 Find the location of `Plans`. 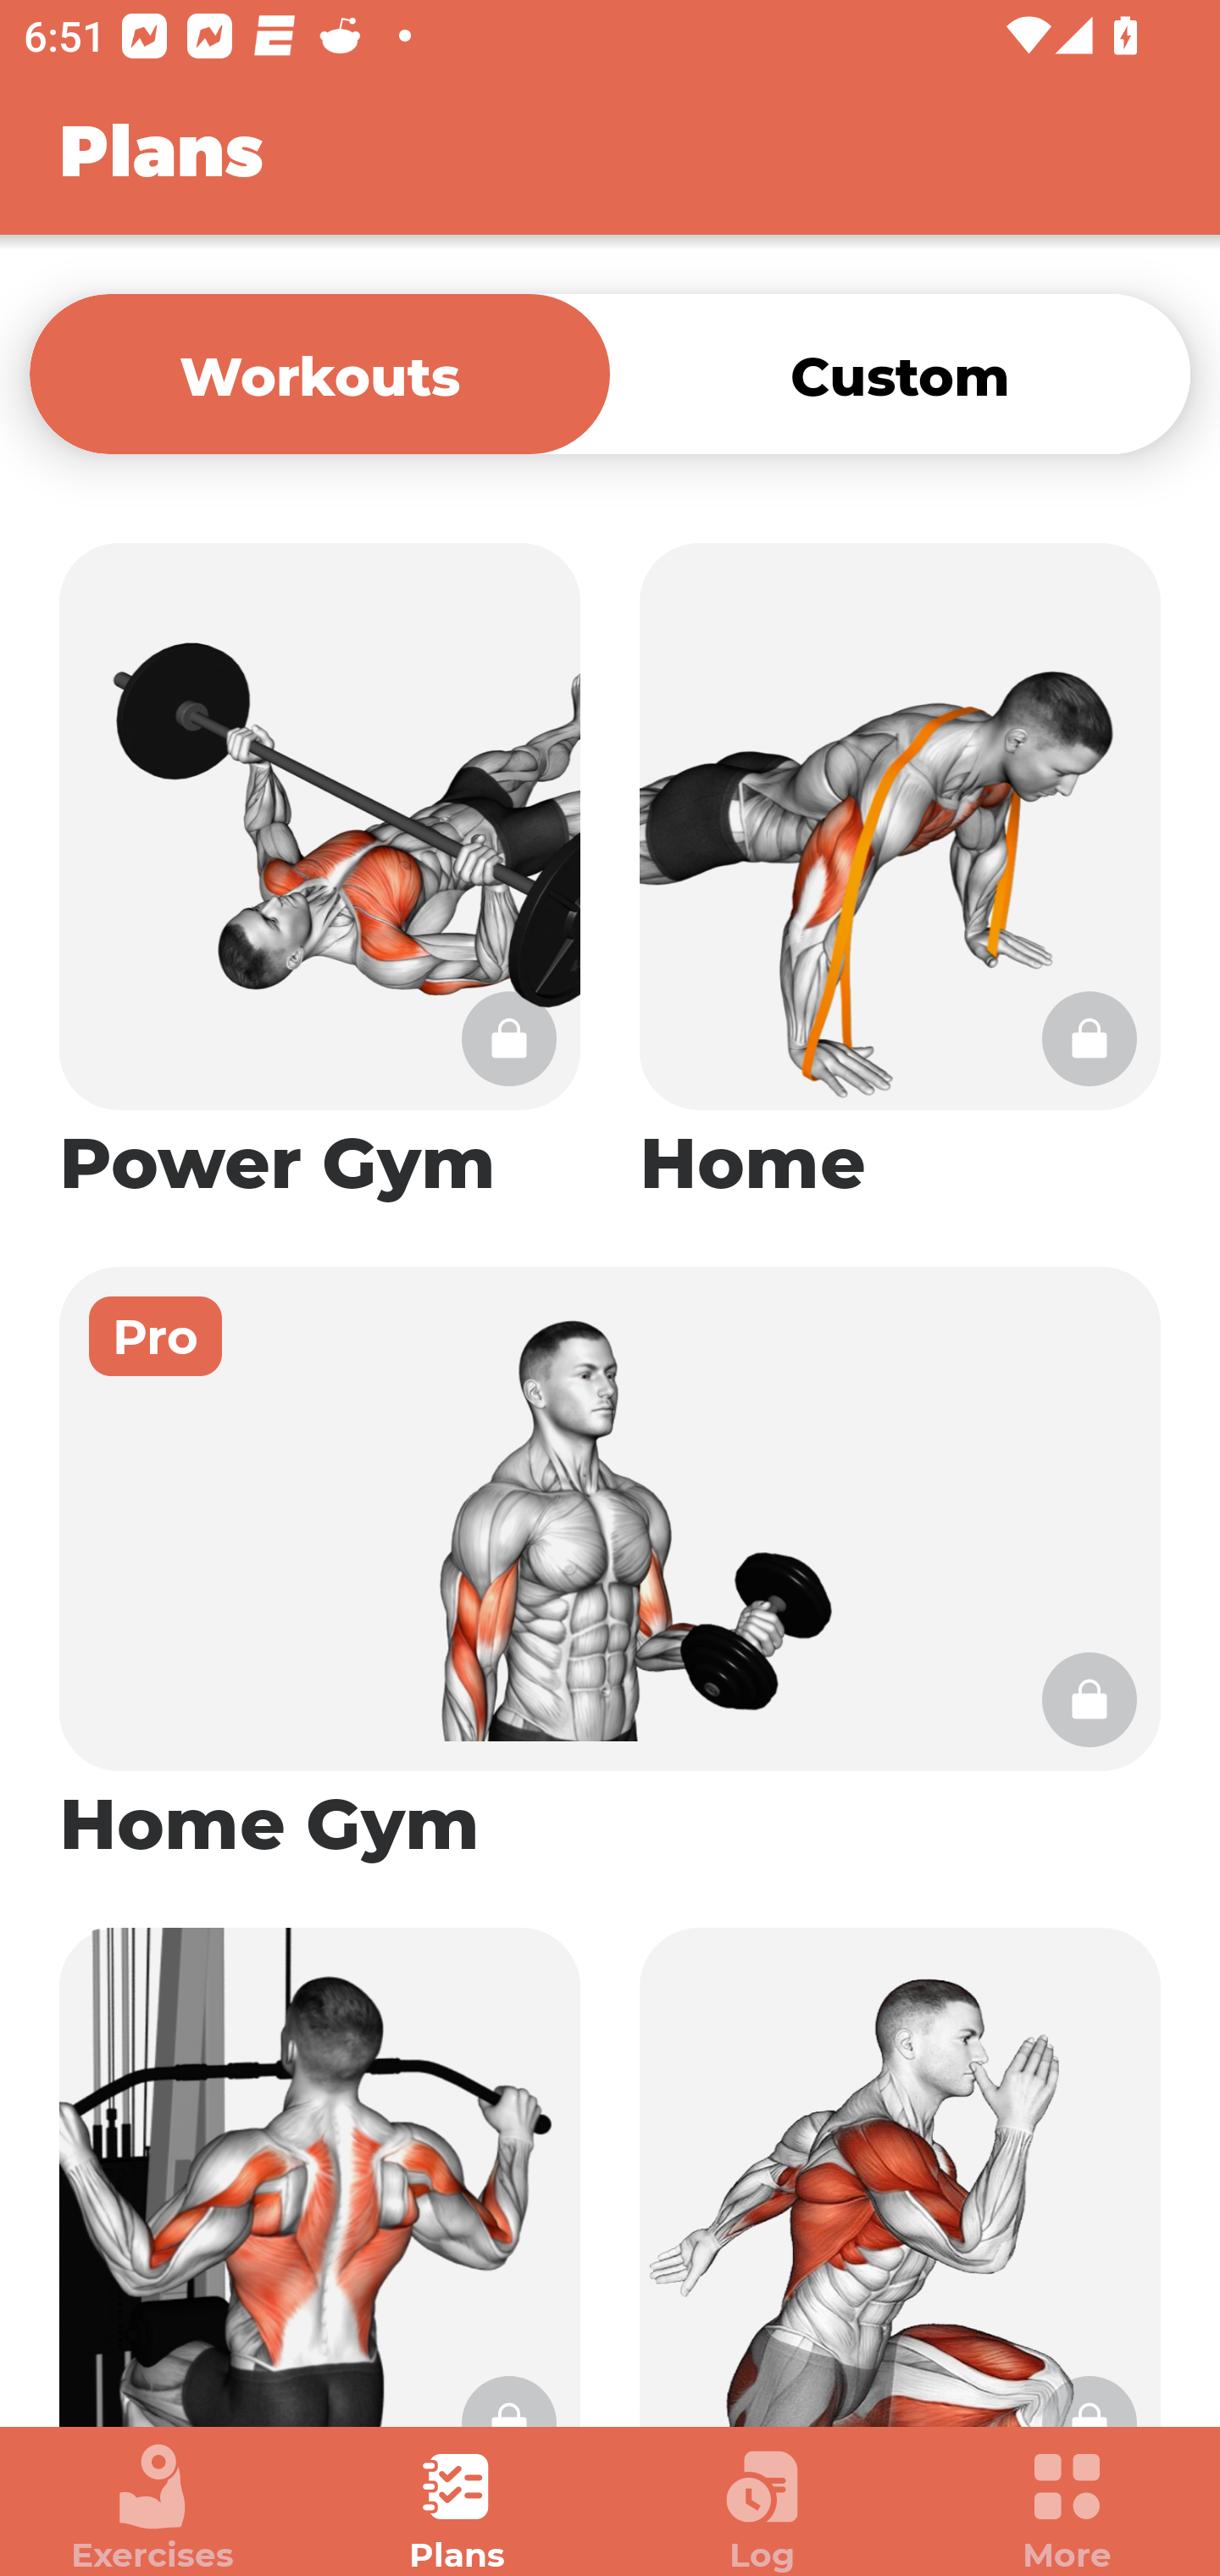

Plans is located at coordinates (457, 2508).